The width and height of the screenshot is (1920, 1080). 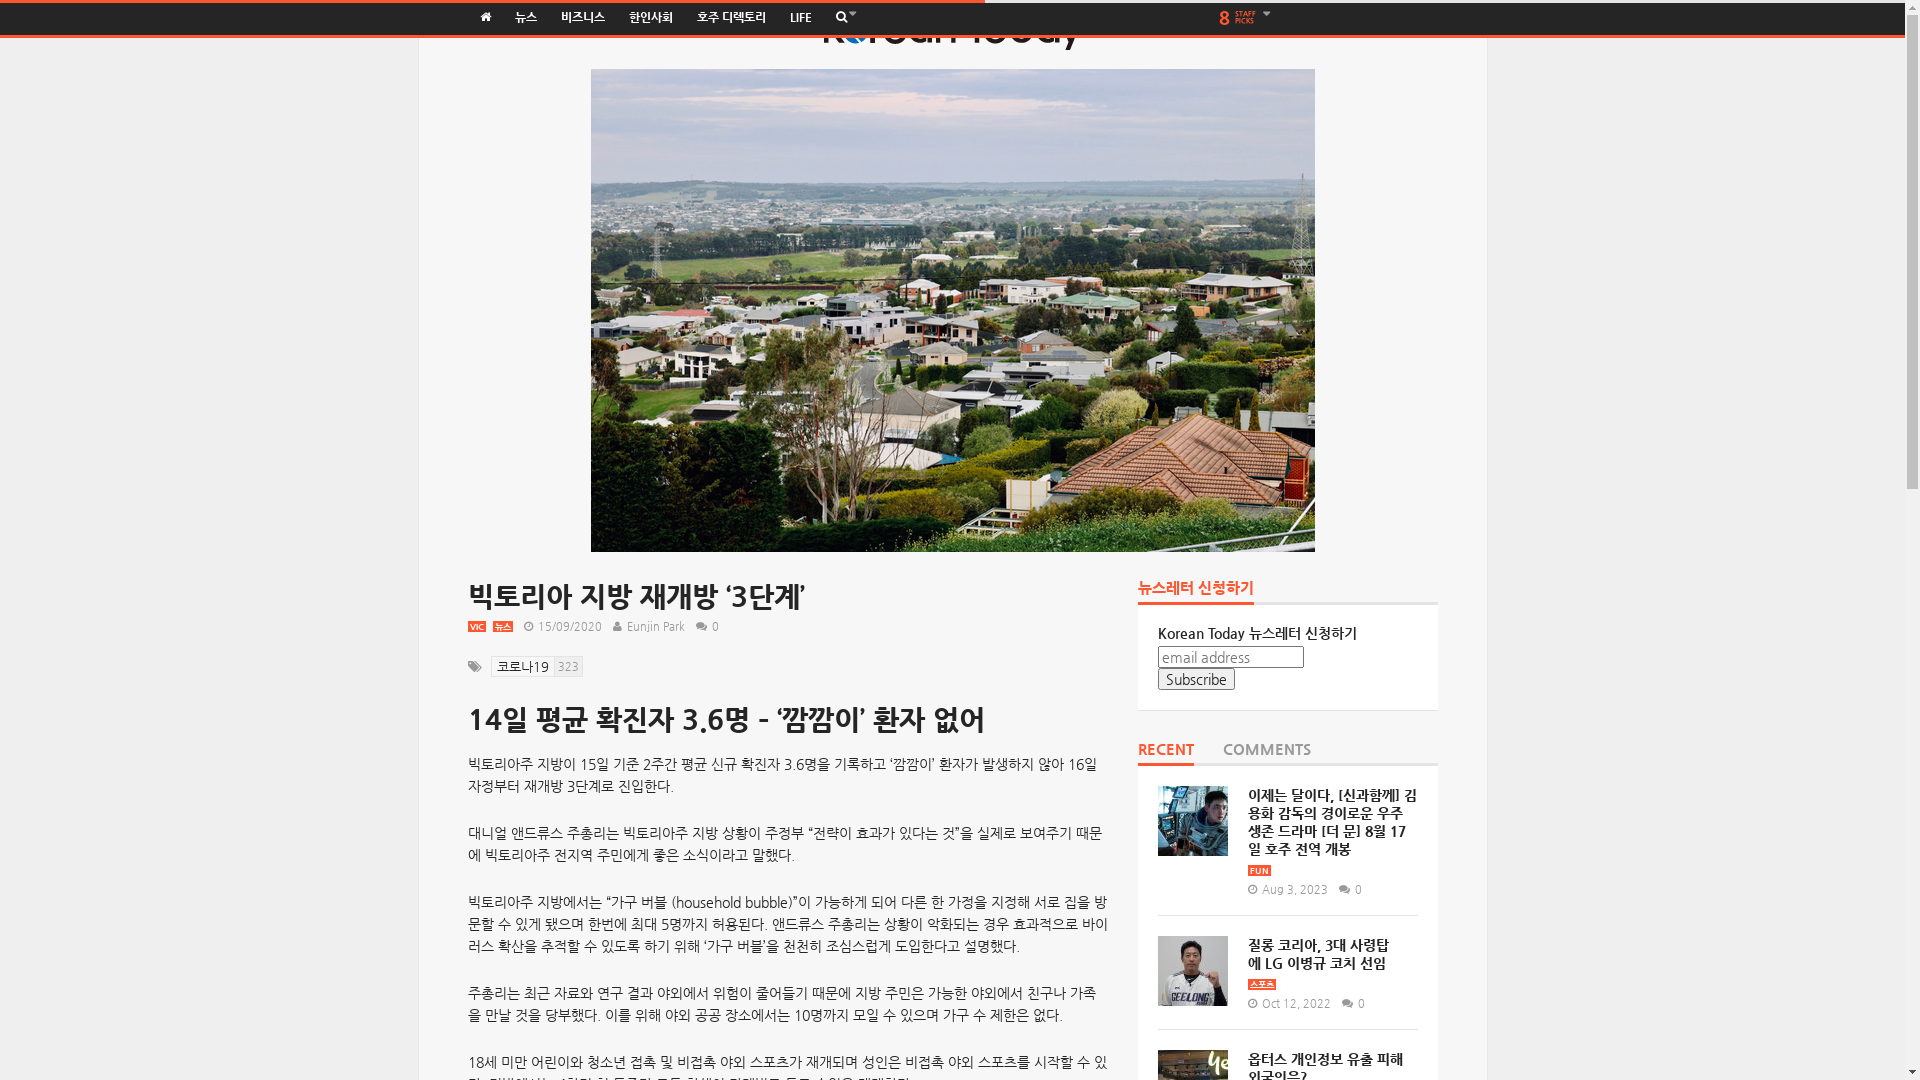 What do you see at coordinates (1166, 754) in the screenshot?
I see `RECENT` at bounding box center [1166, 754].